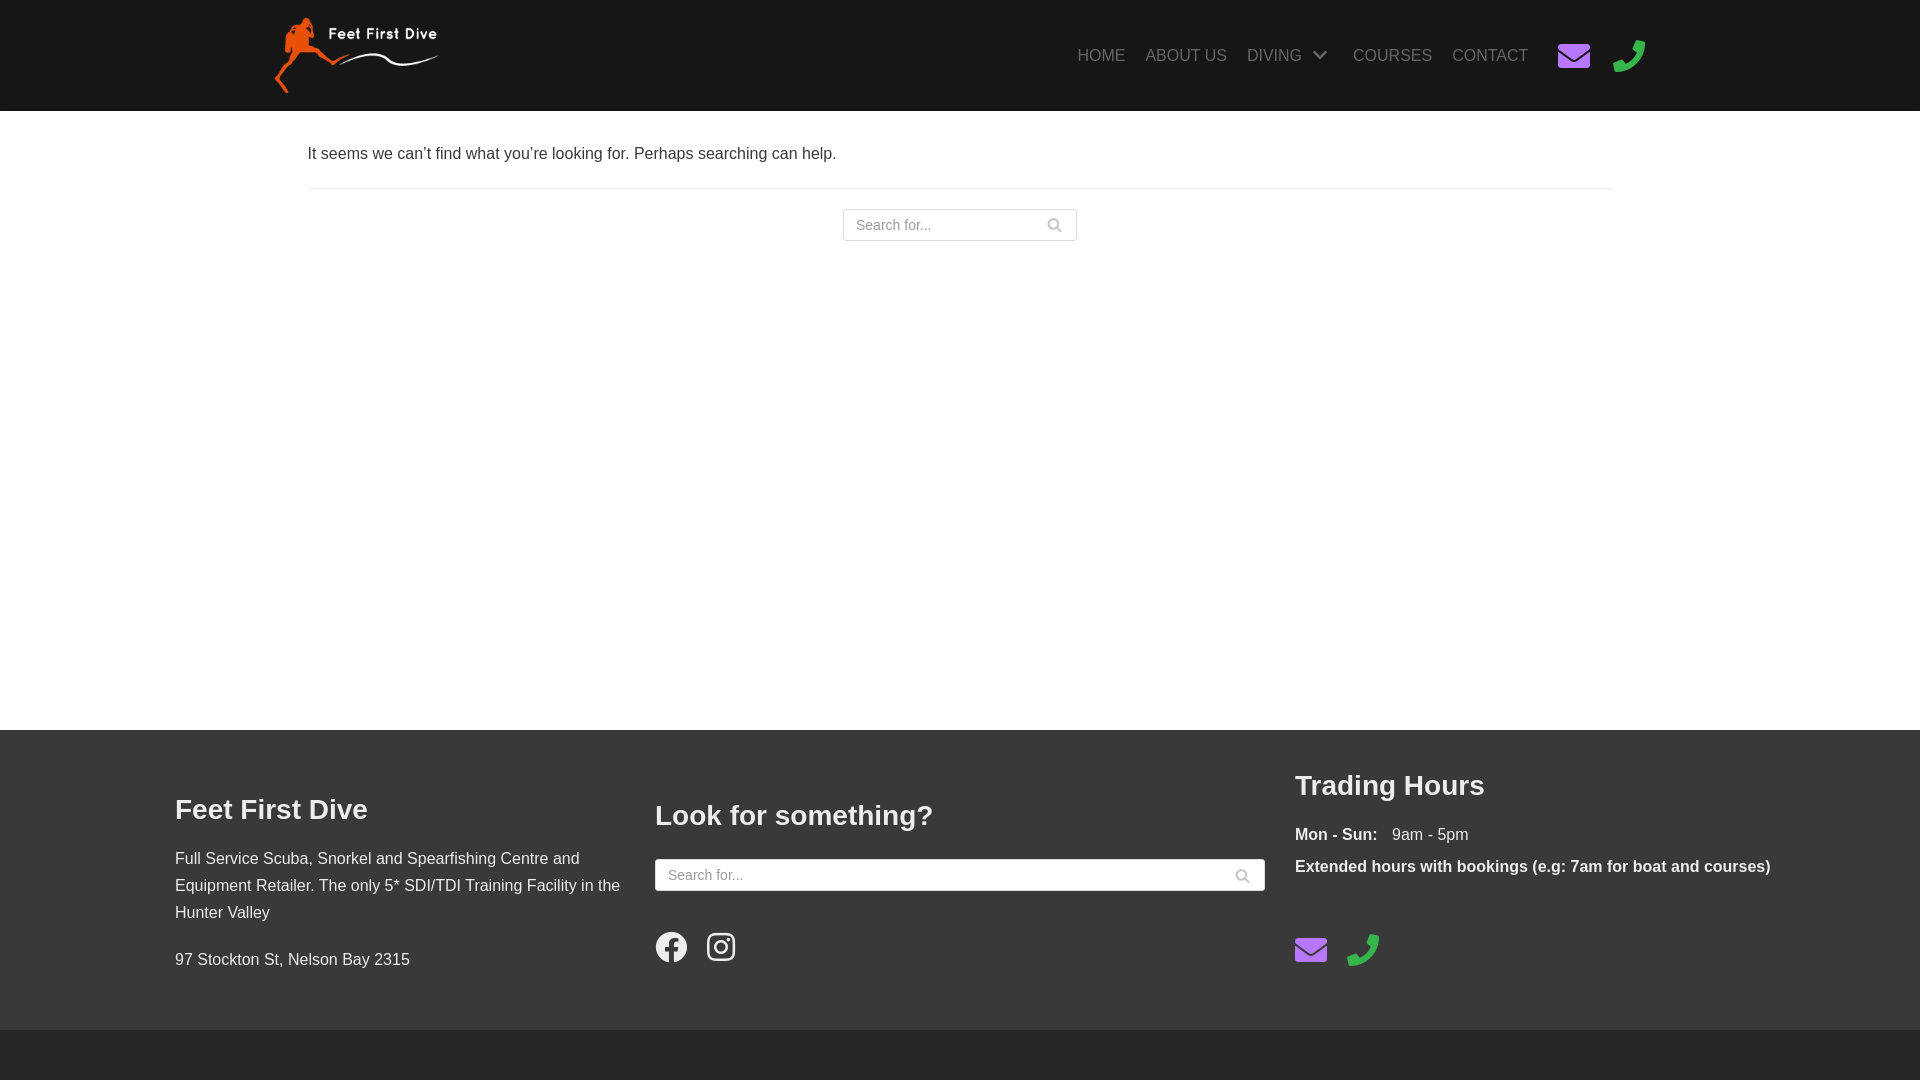  I want to click on DIVING, so click(1290, 55).